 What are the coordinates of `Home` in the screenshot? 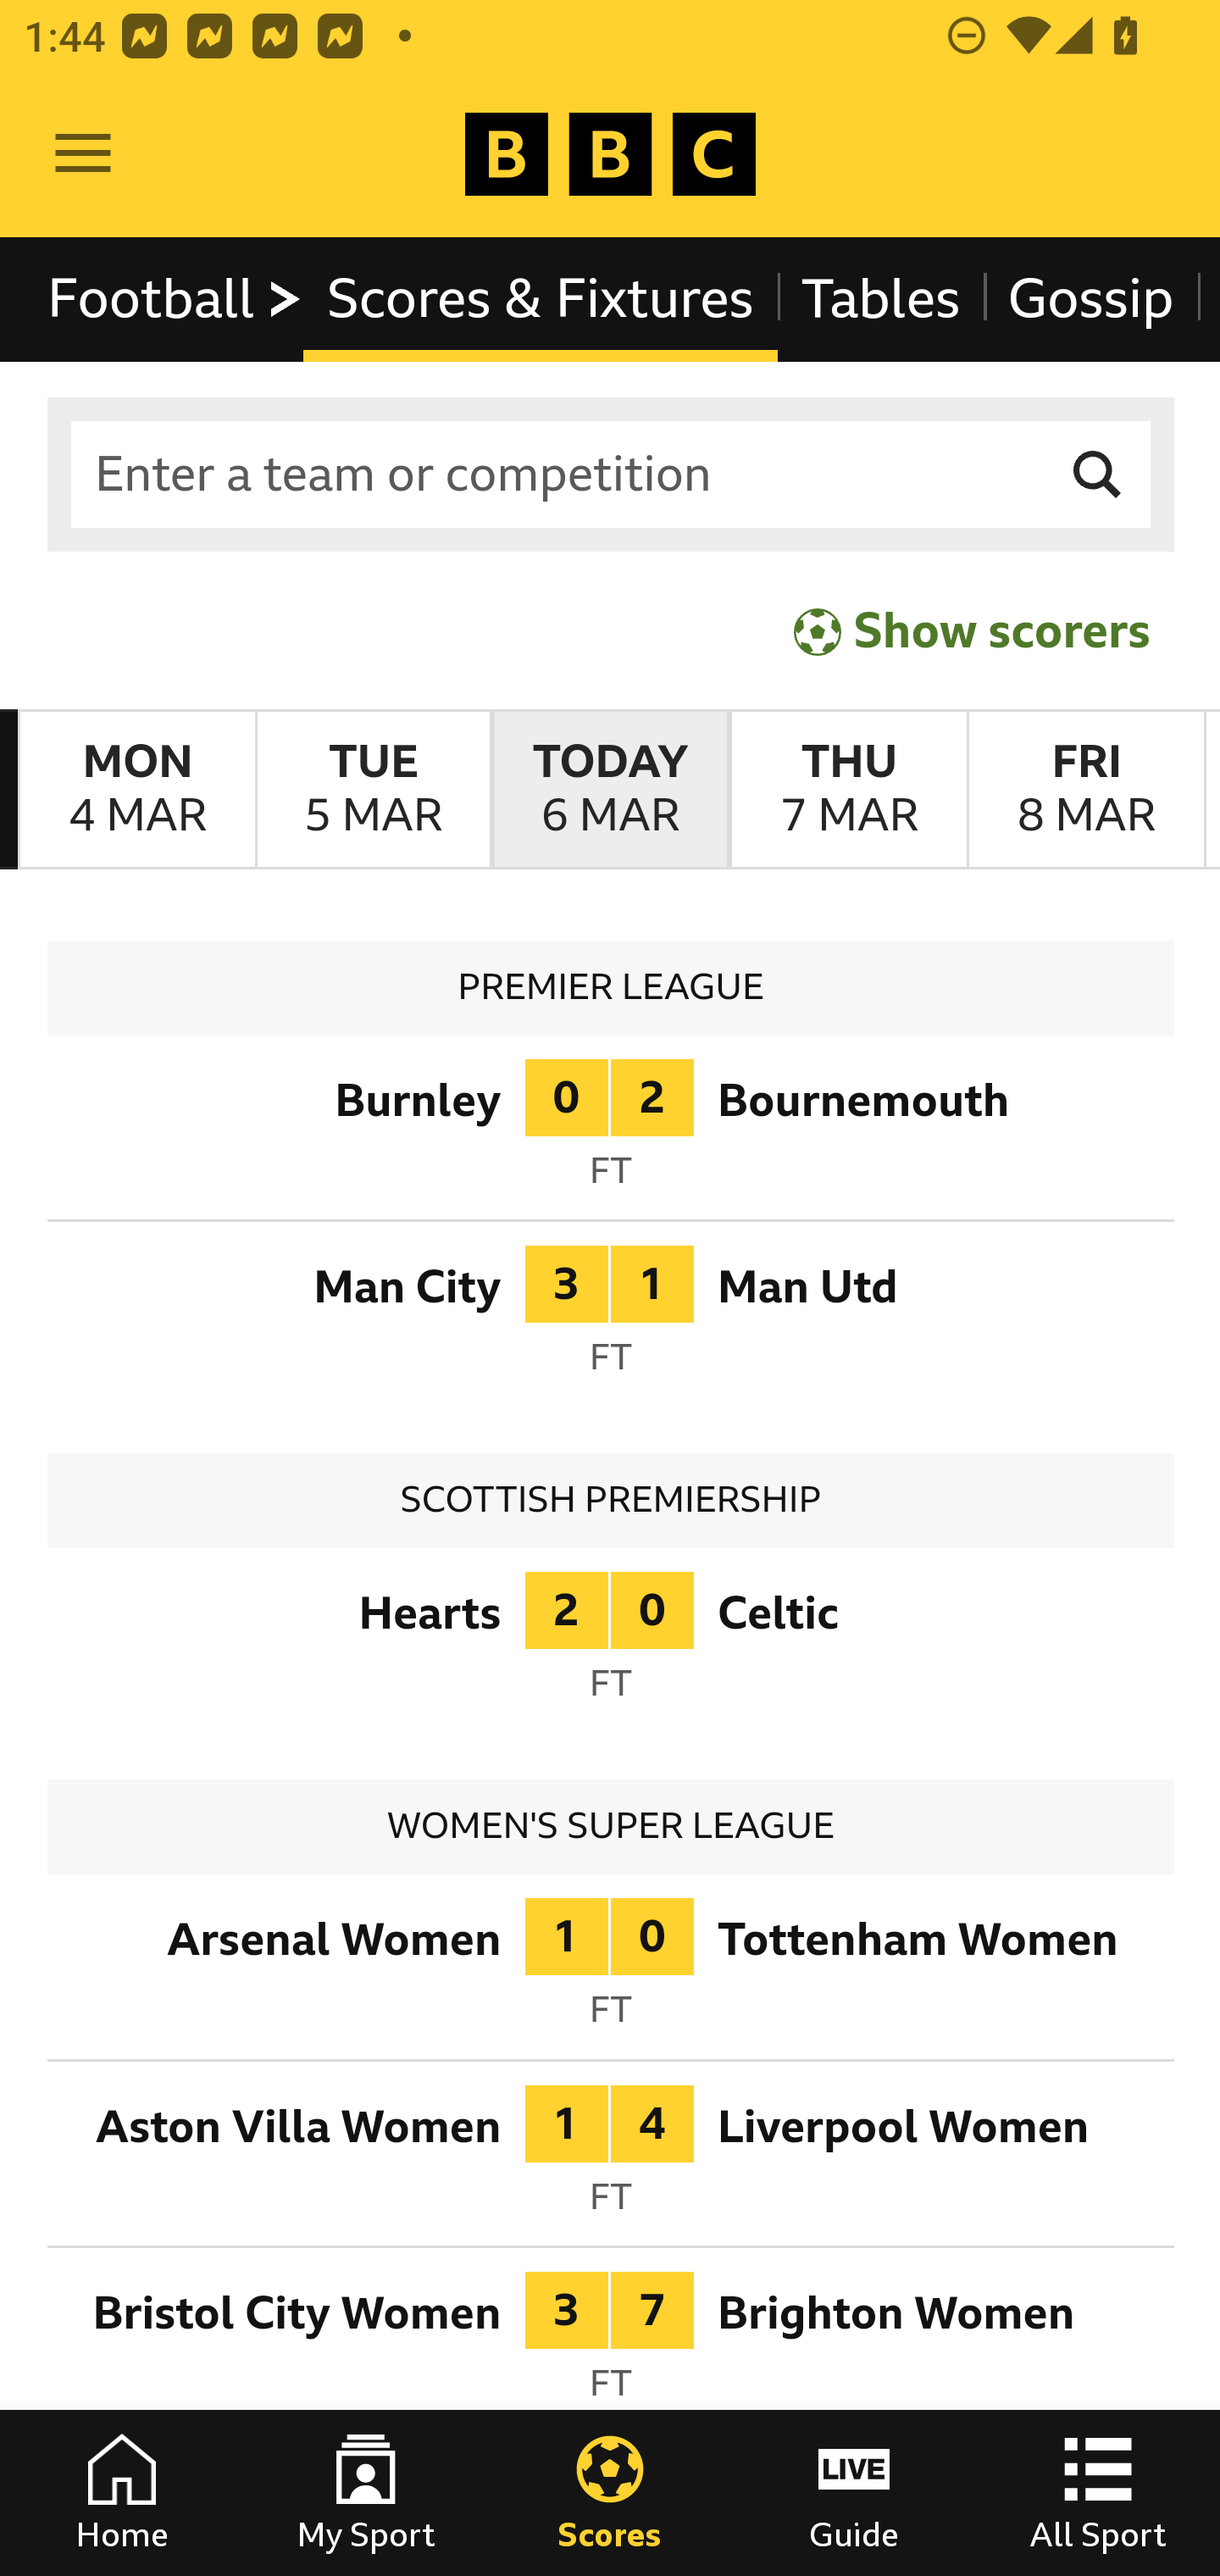 It's located at (122, 2493).